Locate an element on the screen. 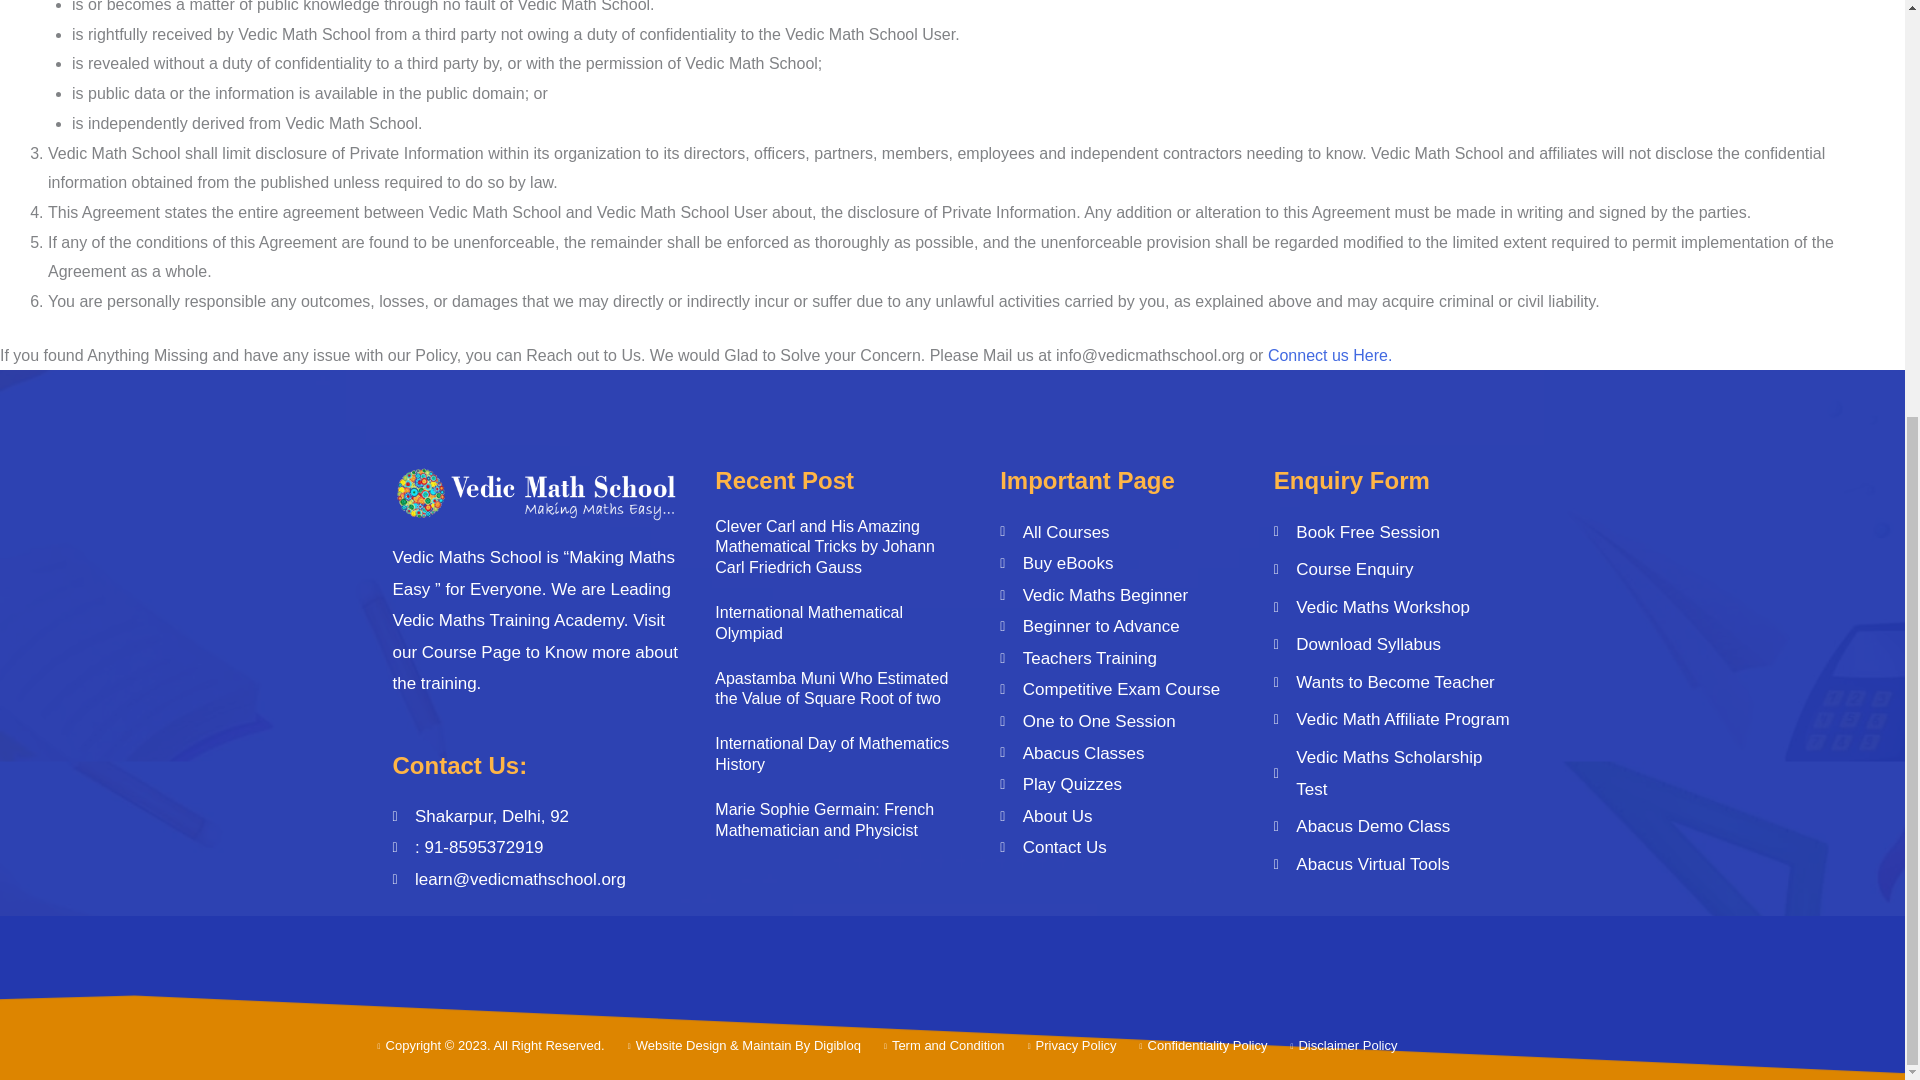 The width and height of the screenshot is (1920, 1080). International Day of Mathematics History is located at coordinates (831, 754).